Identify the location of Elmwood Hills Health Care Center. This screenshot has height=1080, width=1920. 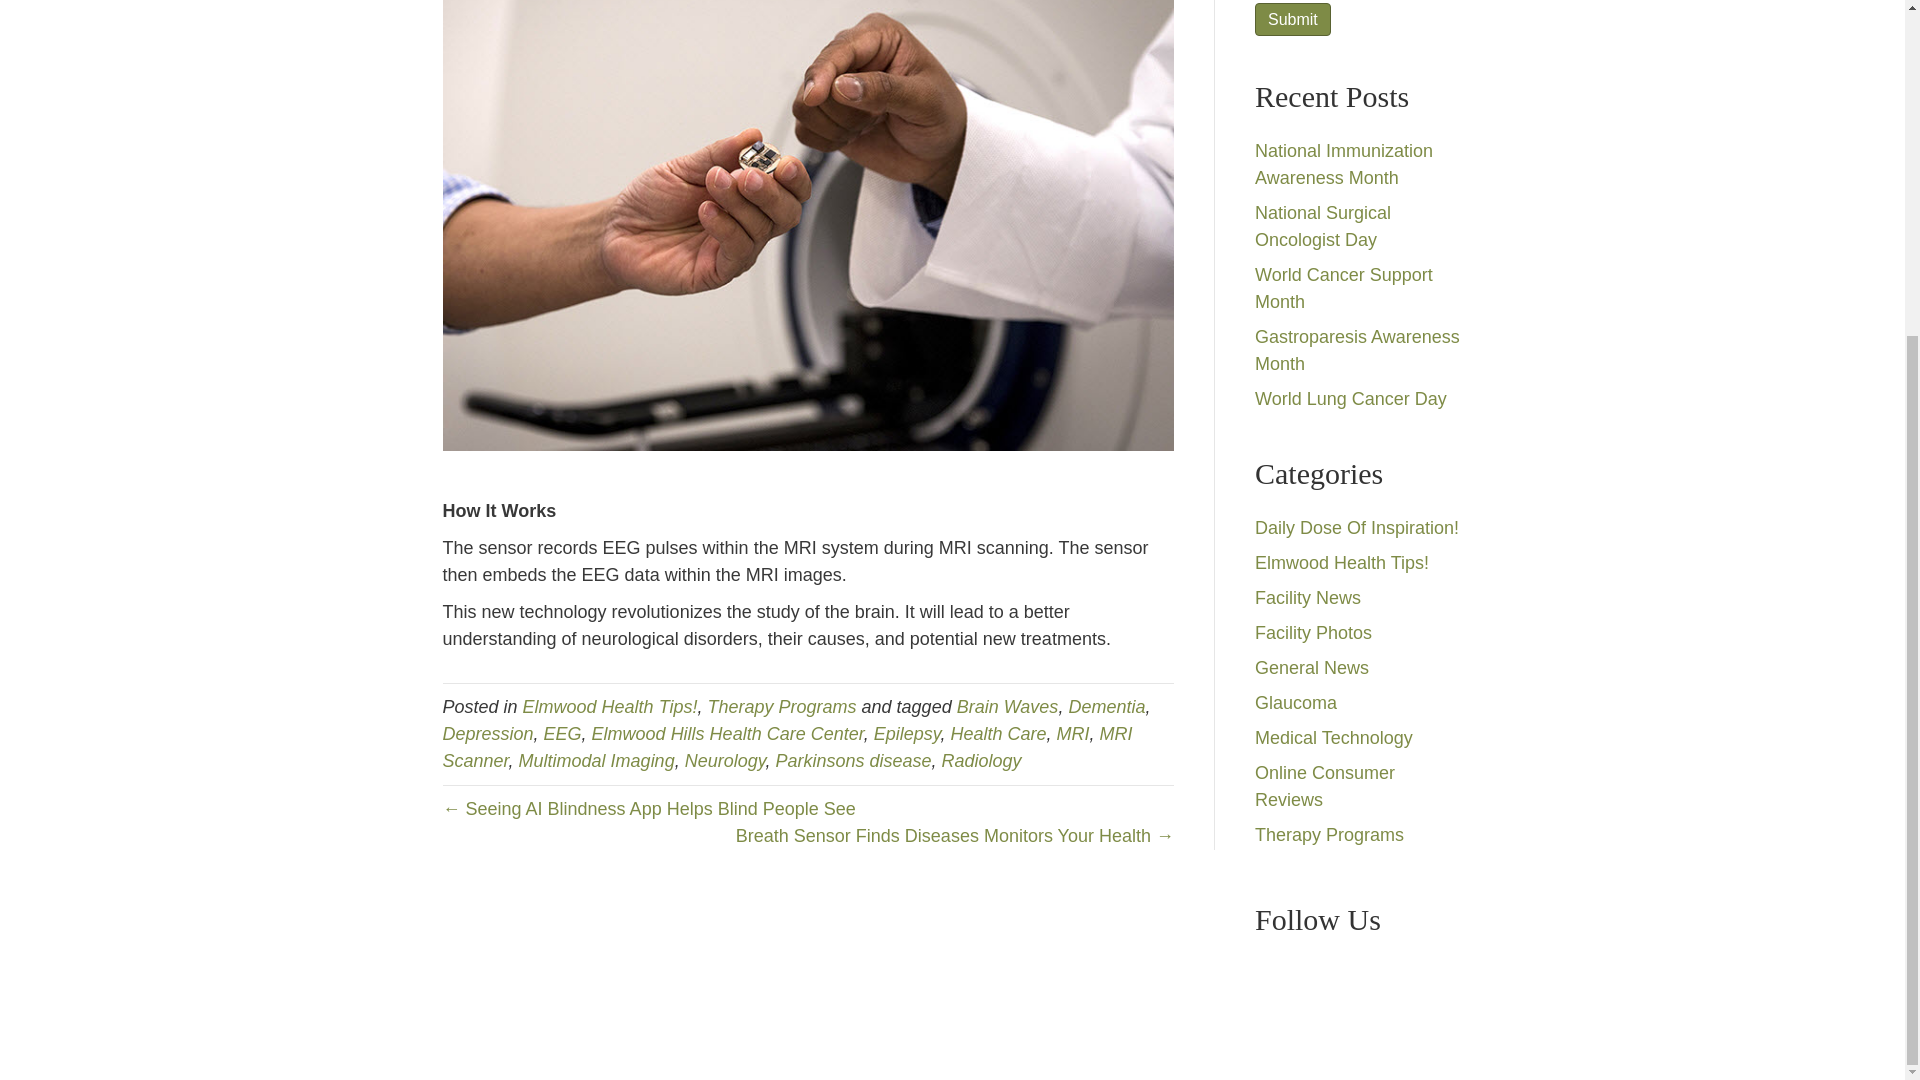
(728, 734).